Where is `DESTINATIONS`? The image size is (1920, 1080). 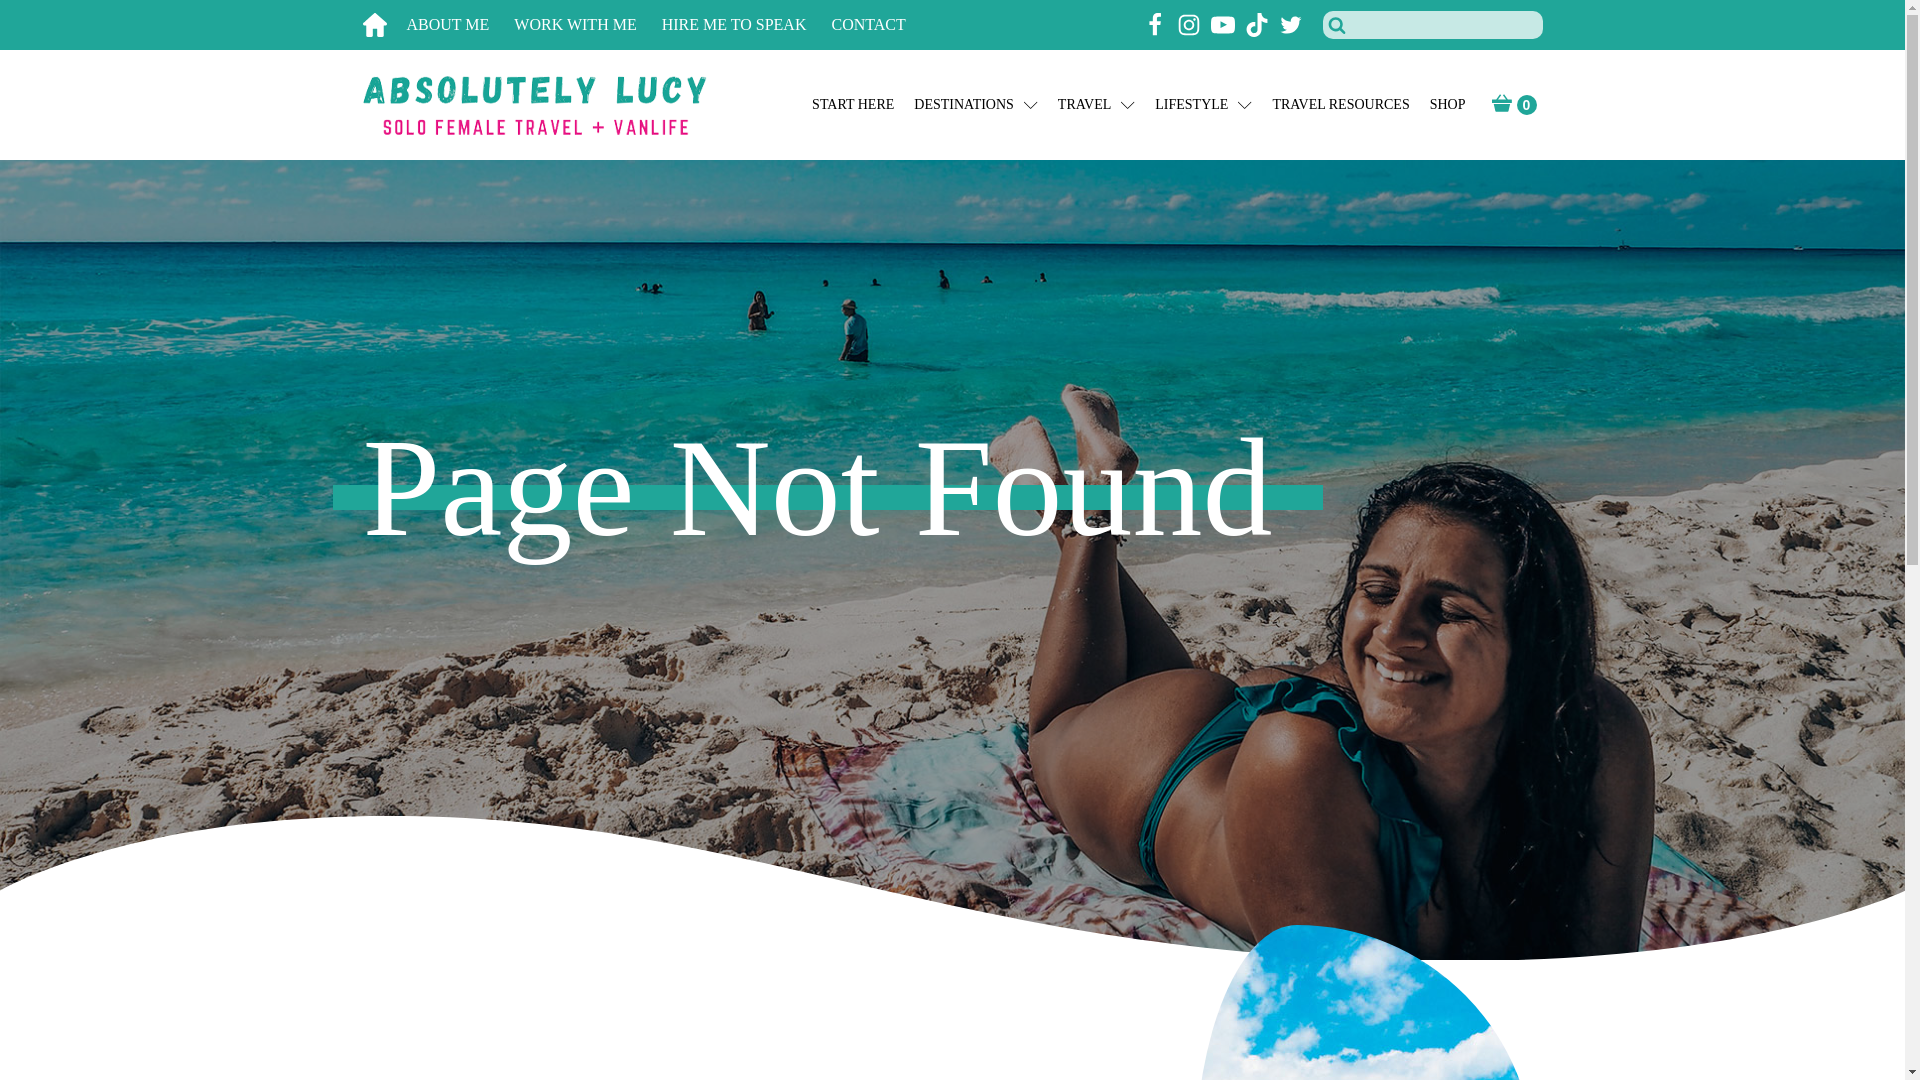 DESTINATIONS is located at coordinates (976, 105).